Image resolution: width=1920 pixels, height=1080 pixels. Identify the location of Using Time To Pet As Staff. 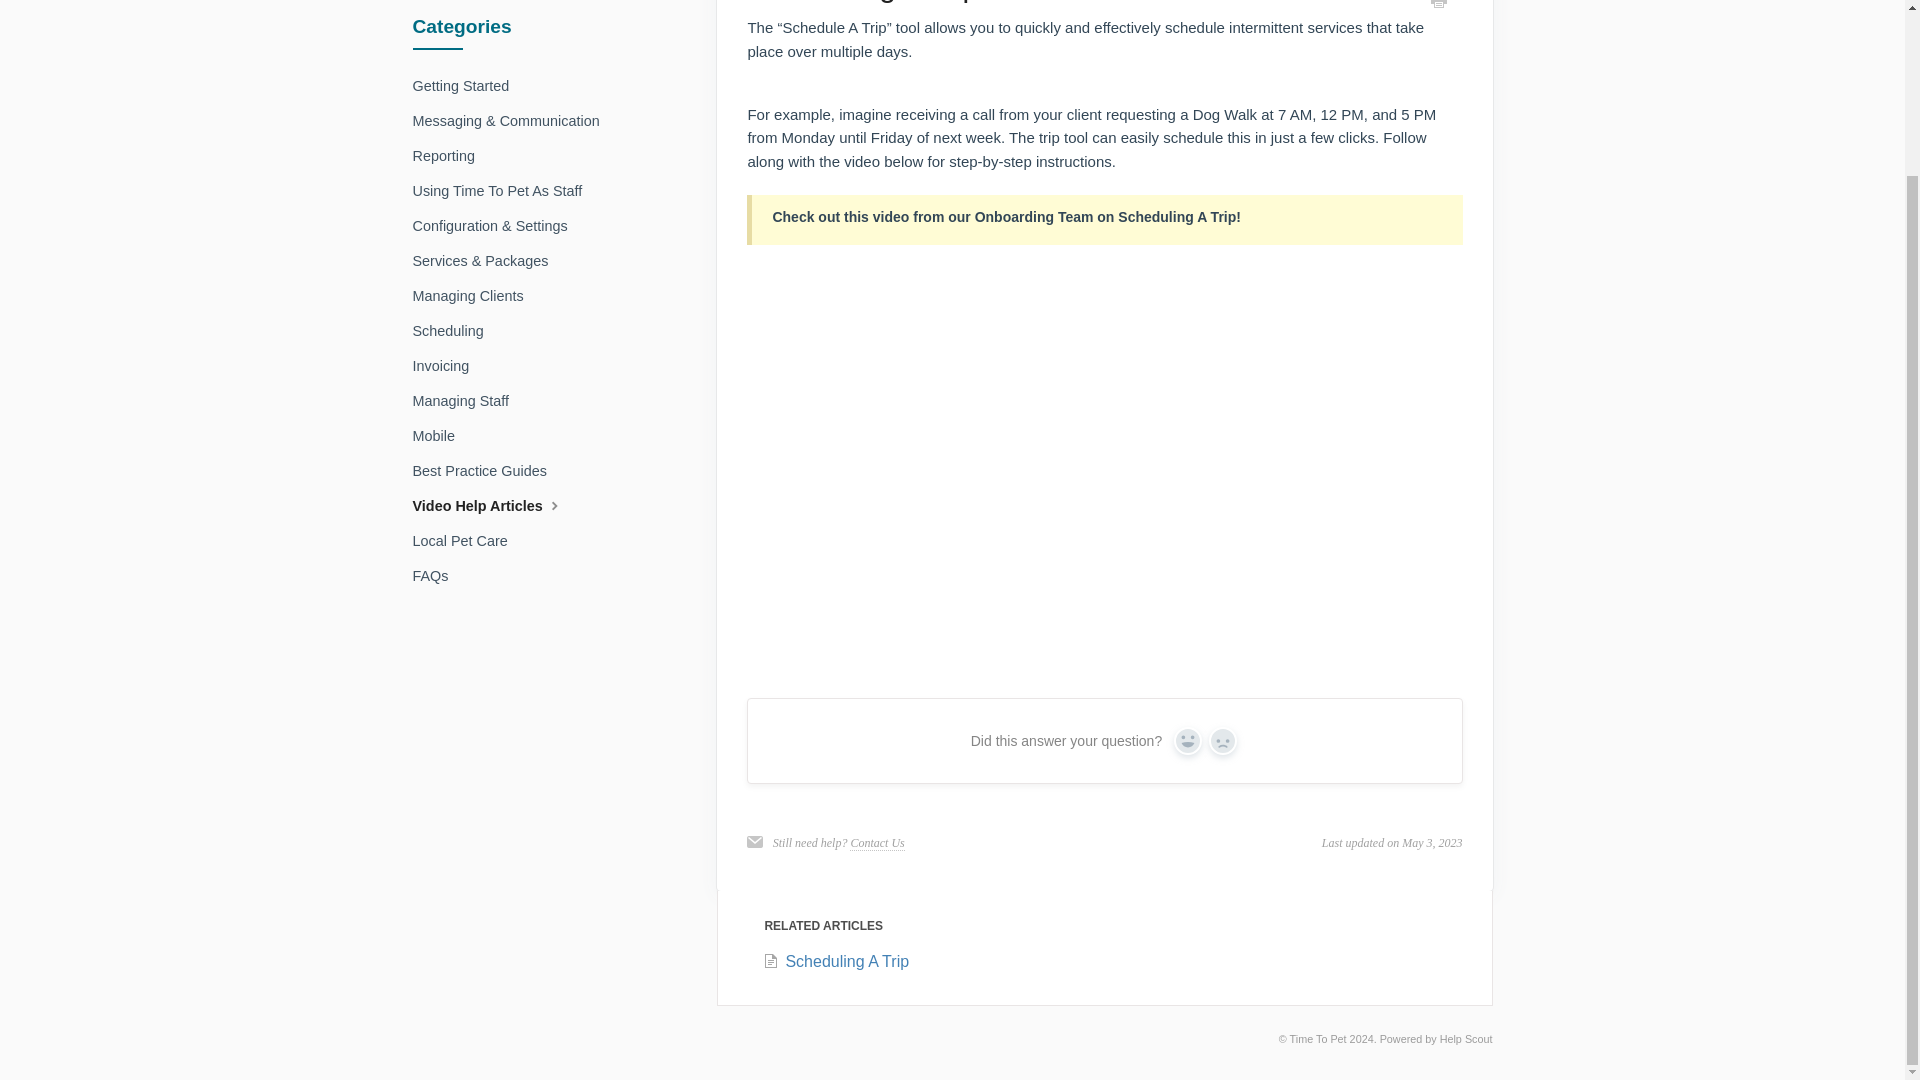
(504, 190).